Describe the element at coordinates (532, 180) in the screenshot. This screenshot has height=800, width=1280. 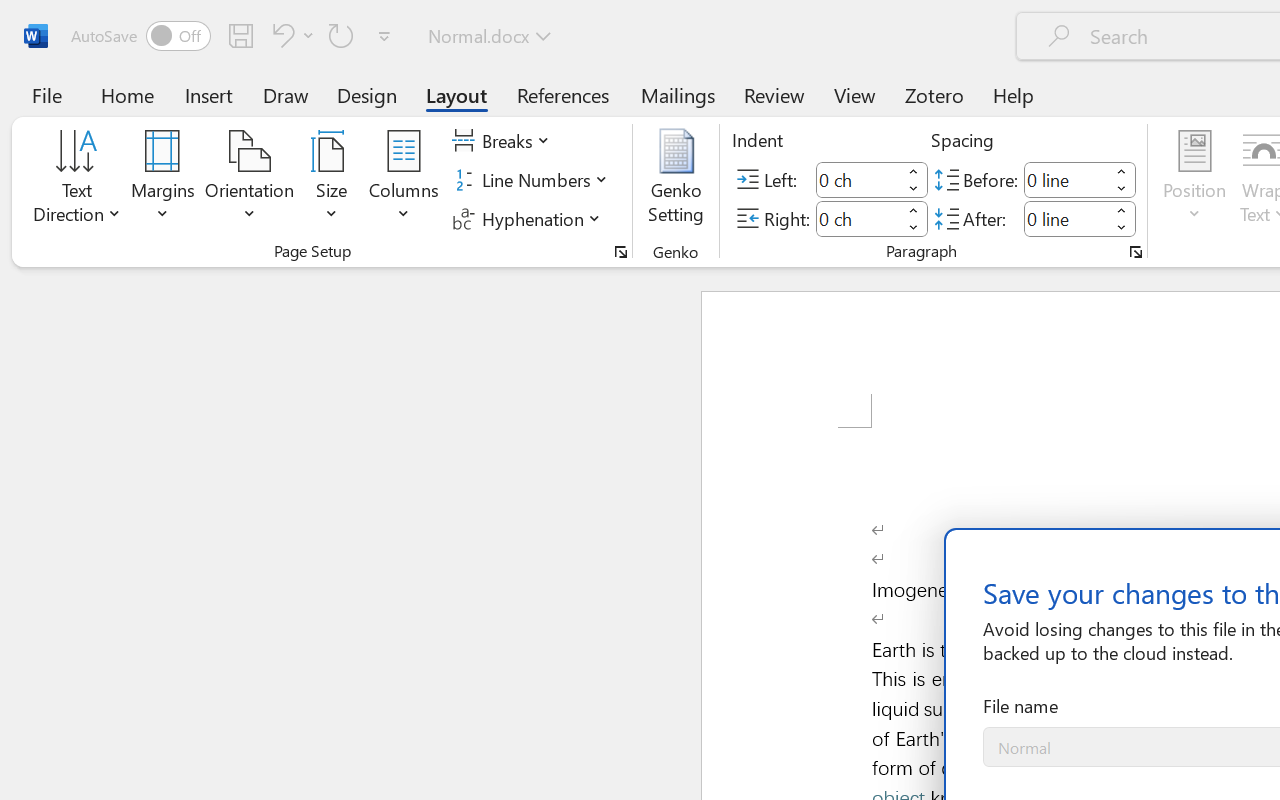
I see `Line Numbers` at that location.